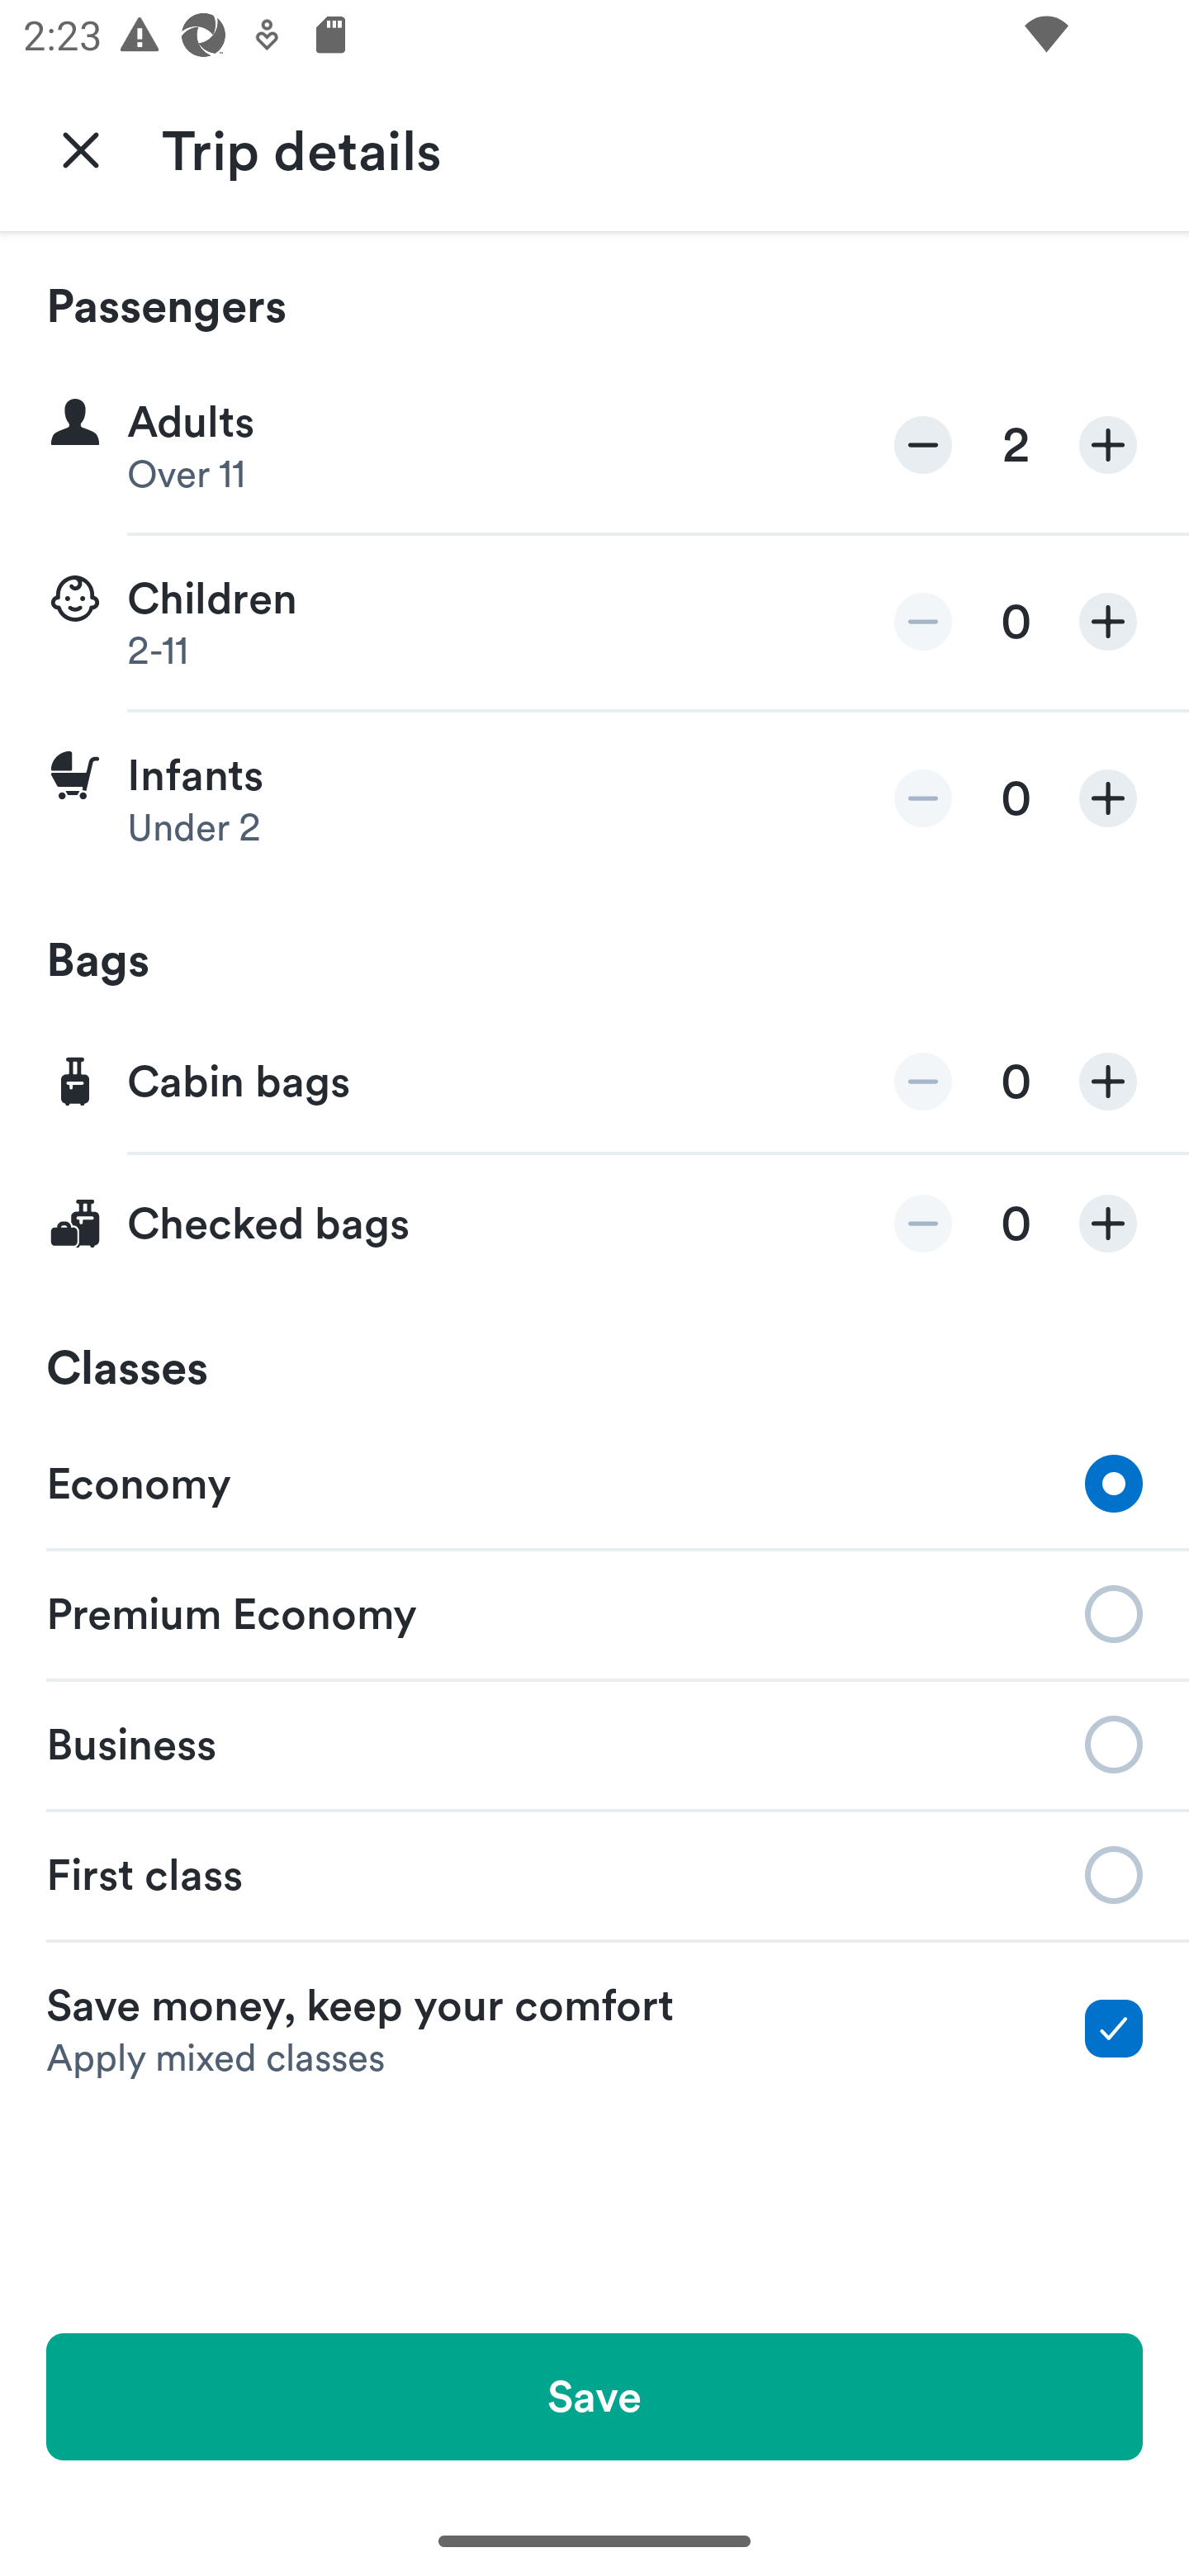  I want to click on First class, so click(594, 1875).